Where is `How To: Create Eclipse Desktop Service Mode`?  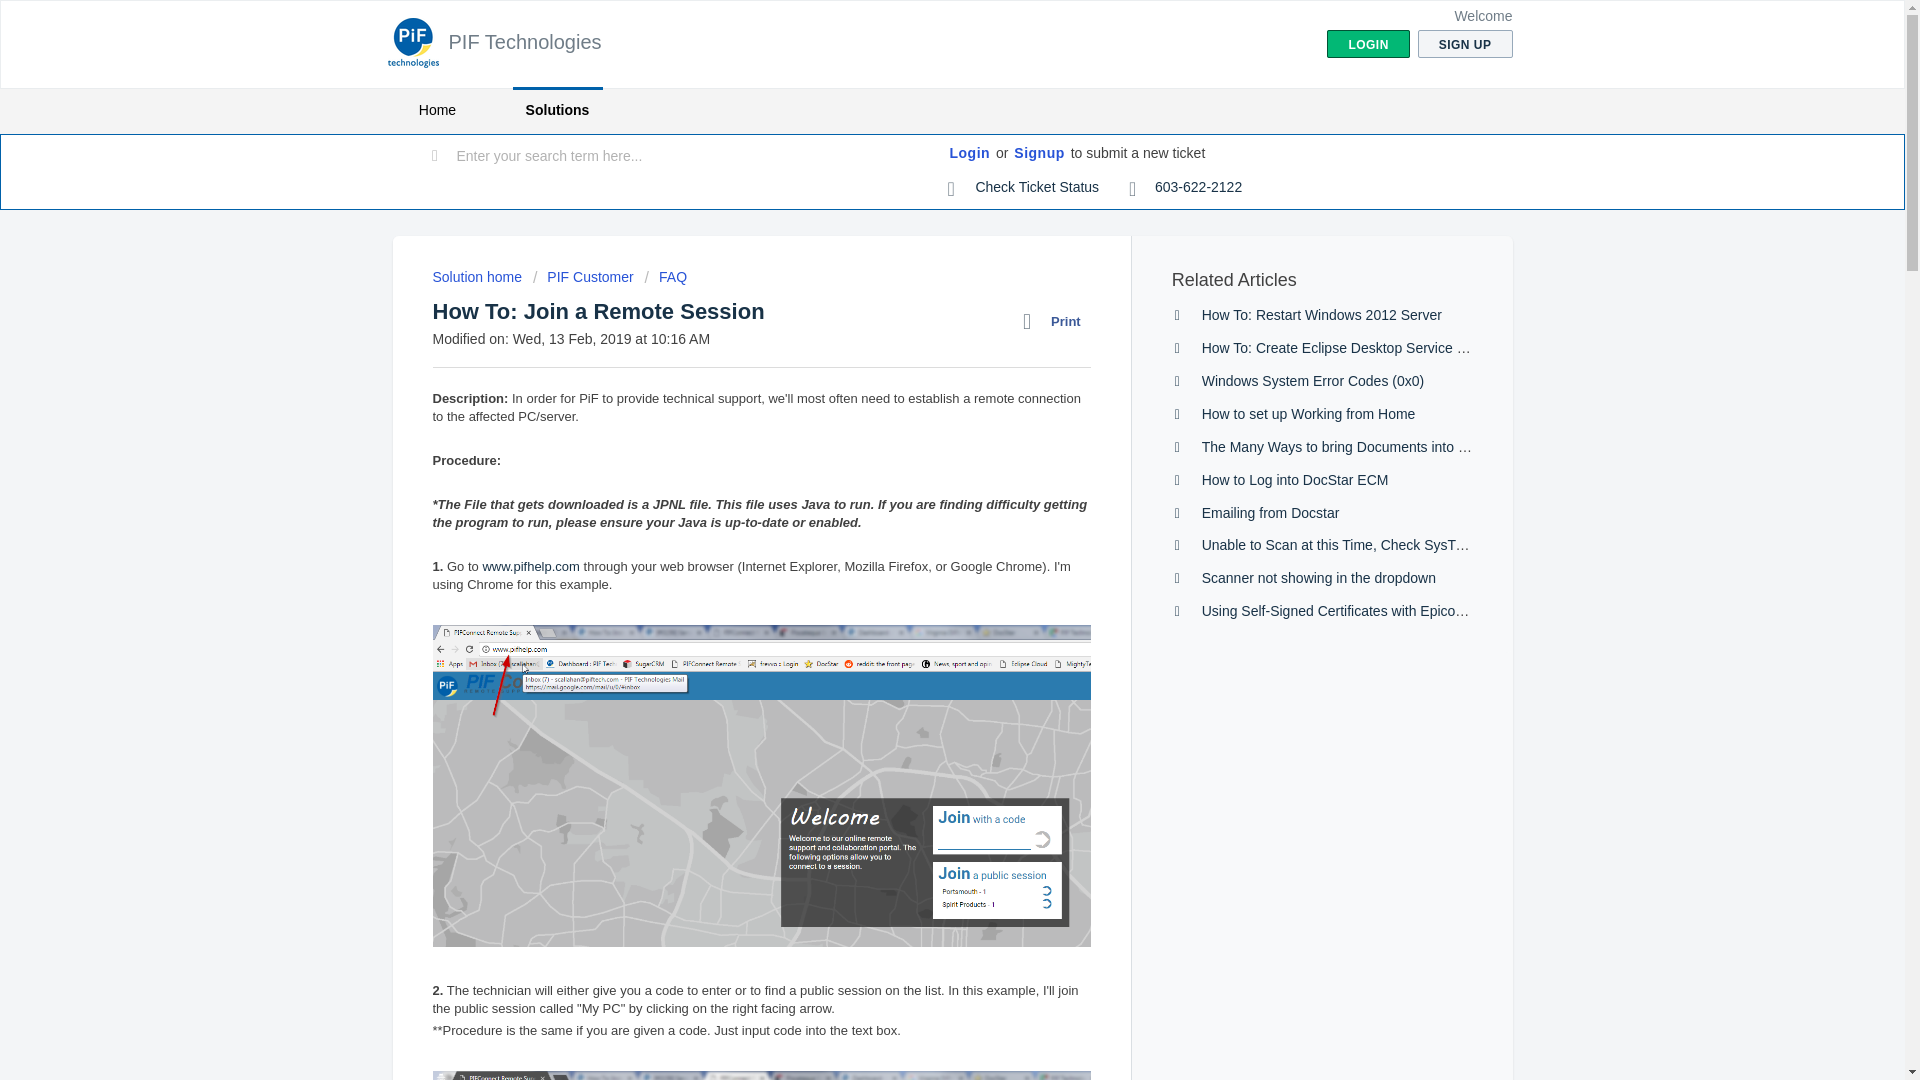 How To: Create Eclipse Desktop Service Mode is located at coordinates (1346, 348).